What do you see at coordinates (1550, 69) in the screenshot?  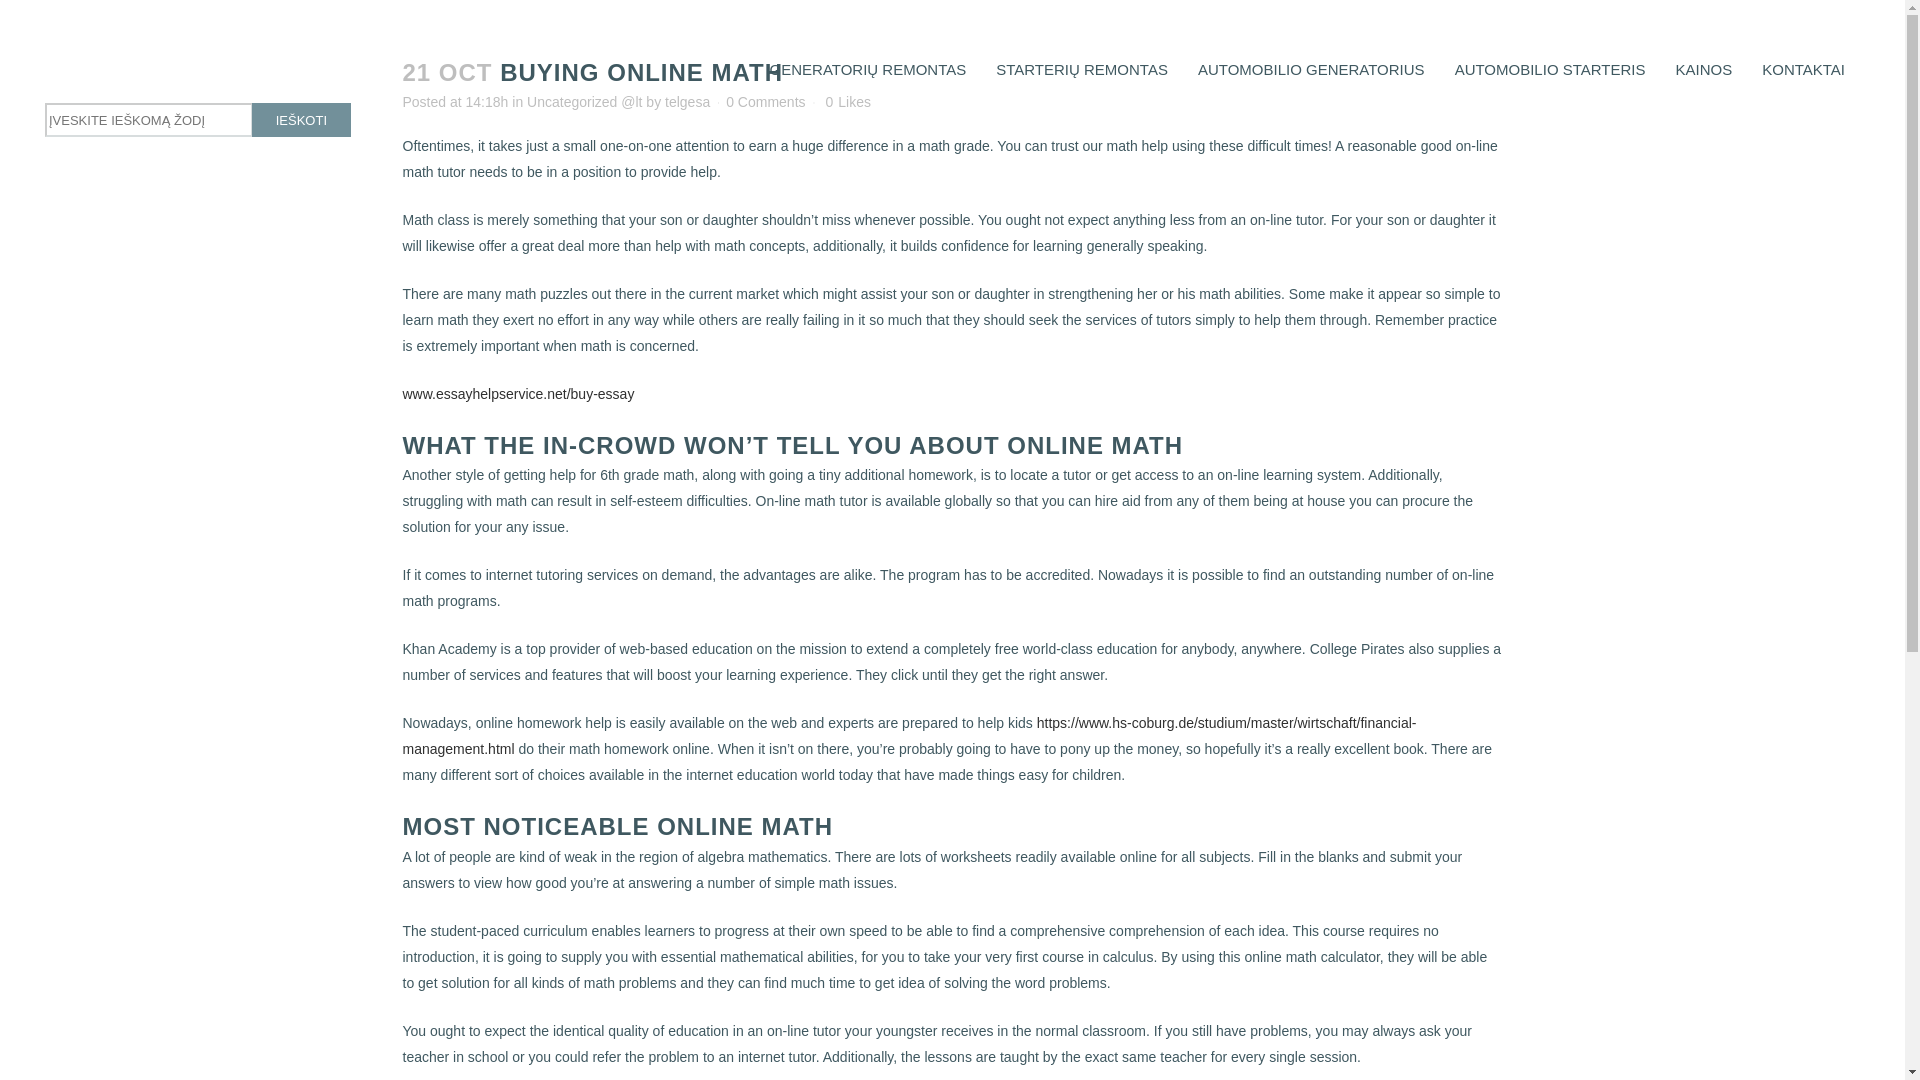 I see `AUTOMOBILIO STARTERIS` at bounding box center [1550, 69].